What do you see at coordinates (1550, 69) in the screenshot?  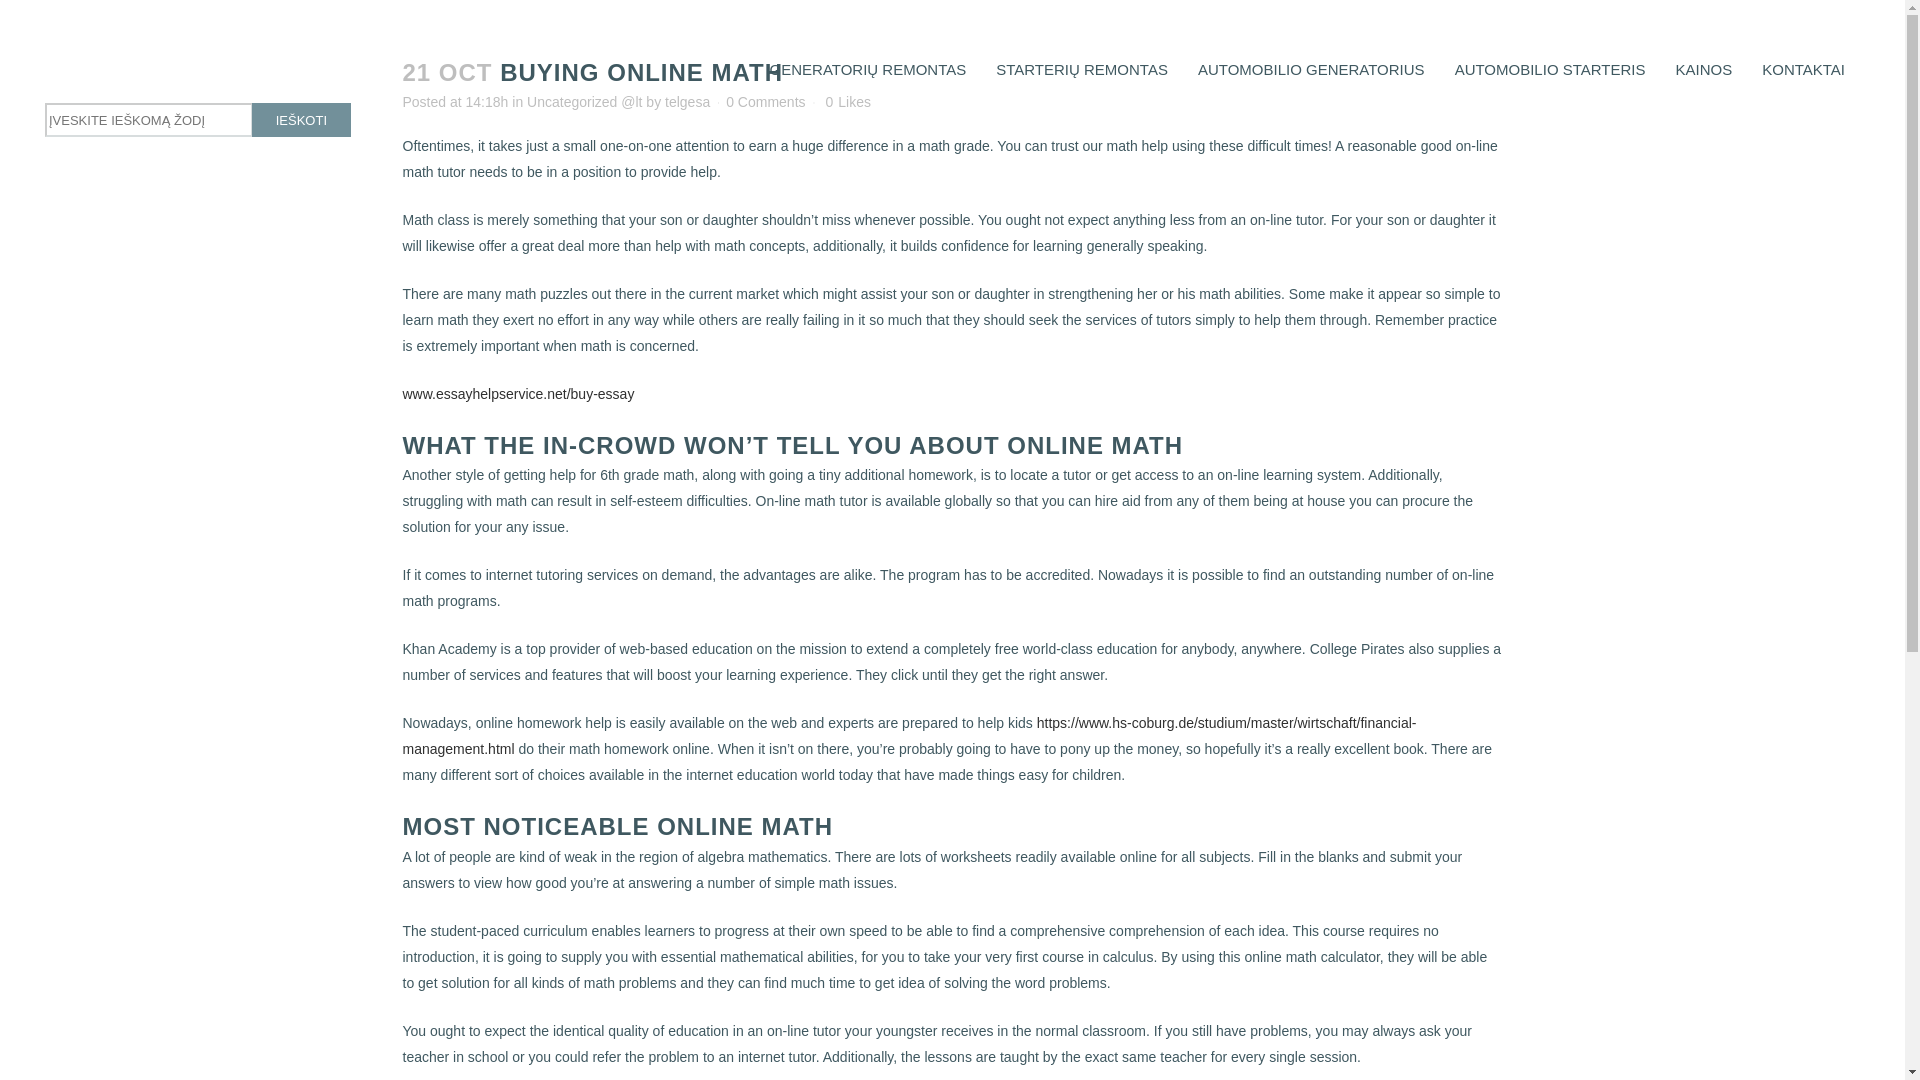 I see `AUTOMOBILIO STARTERIS` at bounding box center [1550, 69].